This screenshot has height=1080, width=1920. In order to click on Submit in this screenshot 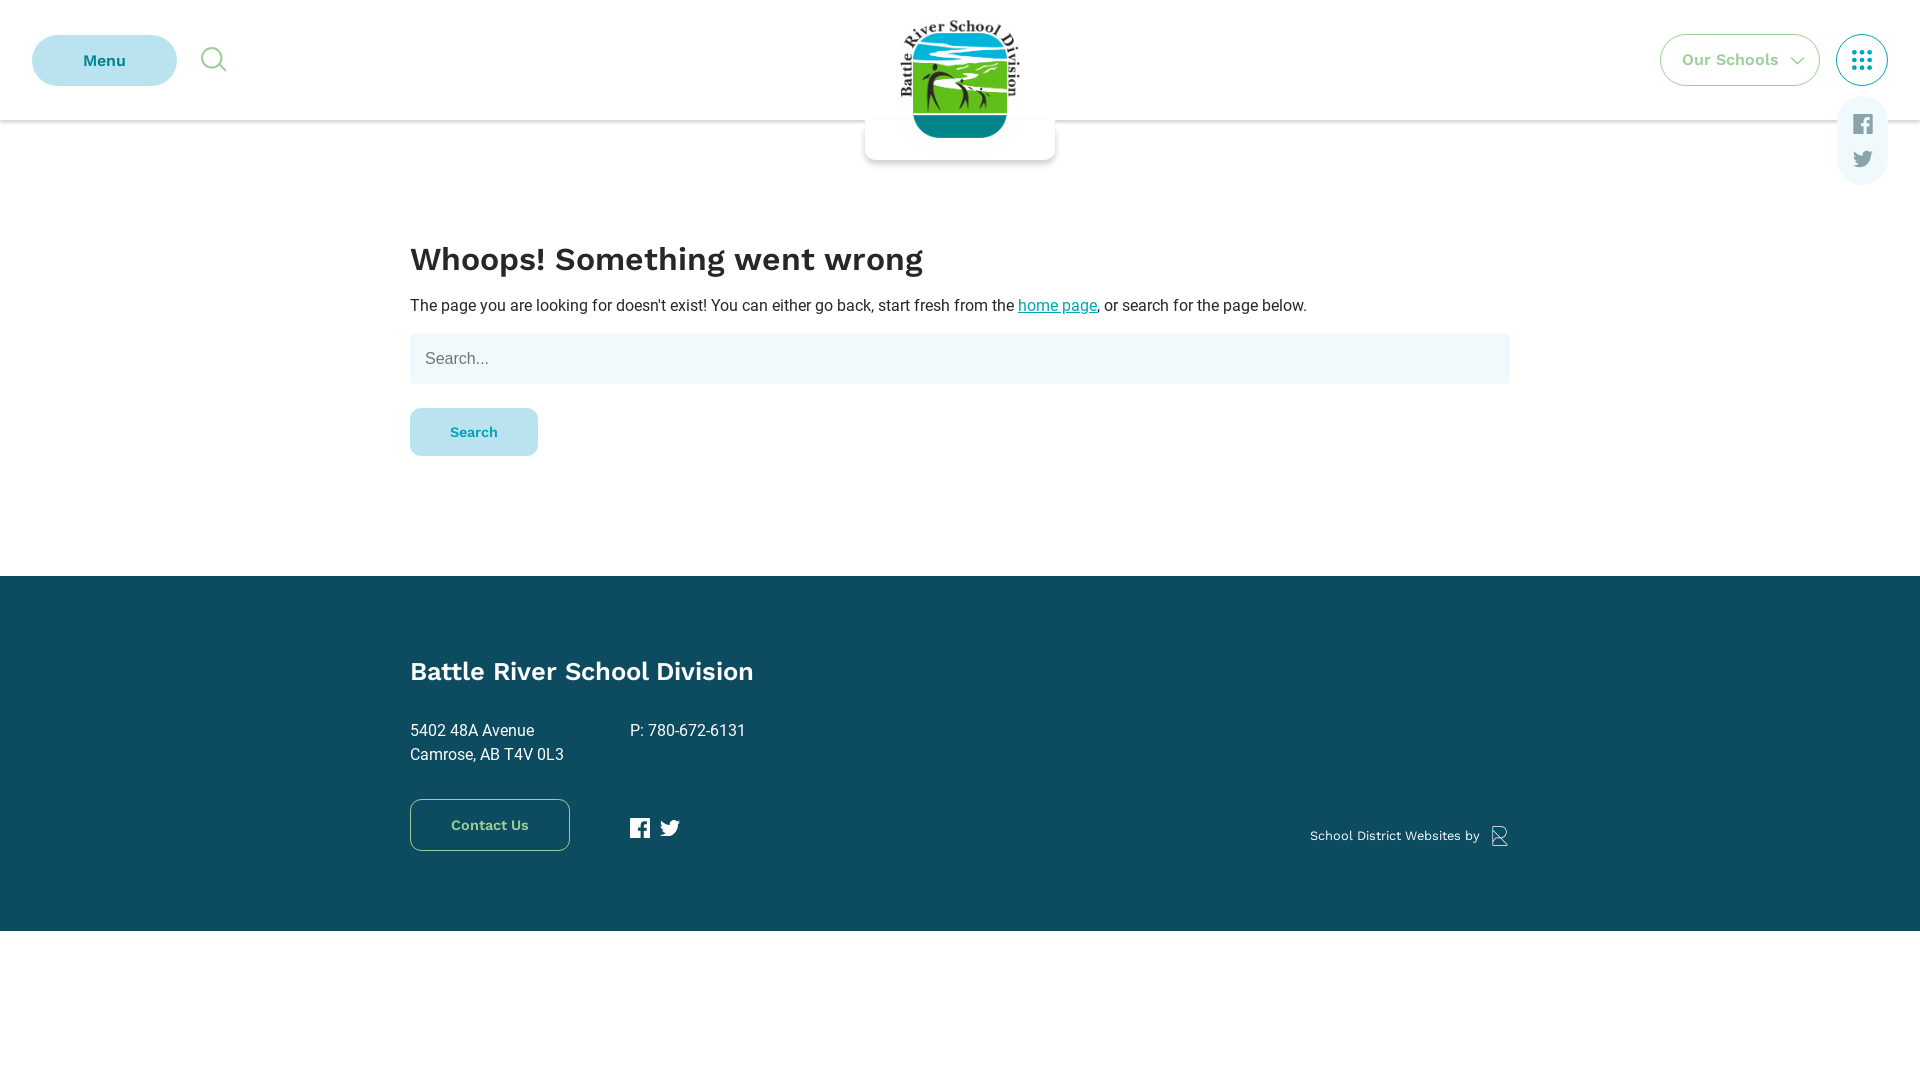, I will do `click(66, 24)`.